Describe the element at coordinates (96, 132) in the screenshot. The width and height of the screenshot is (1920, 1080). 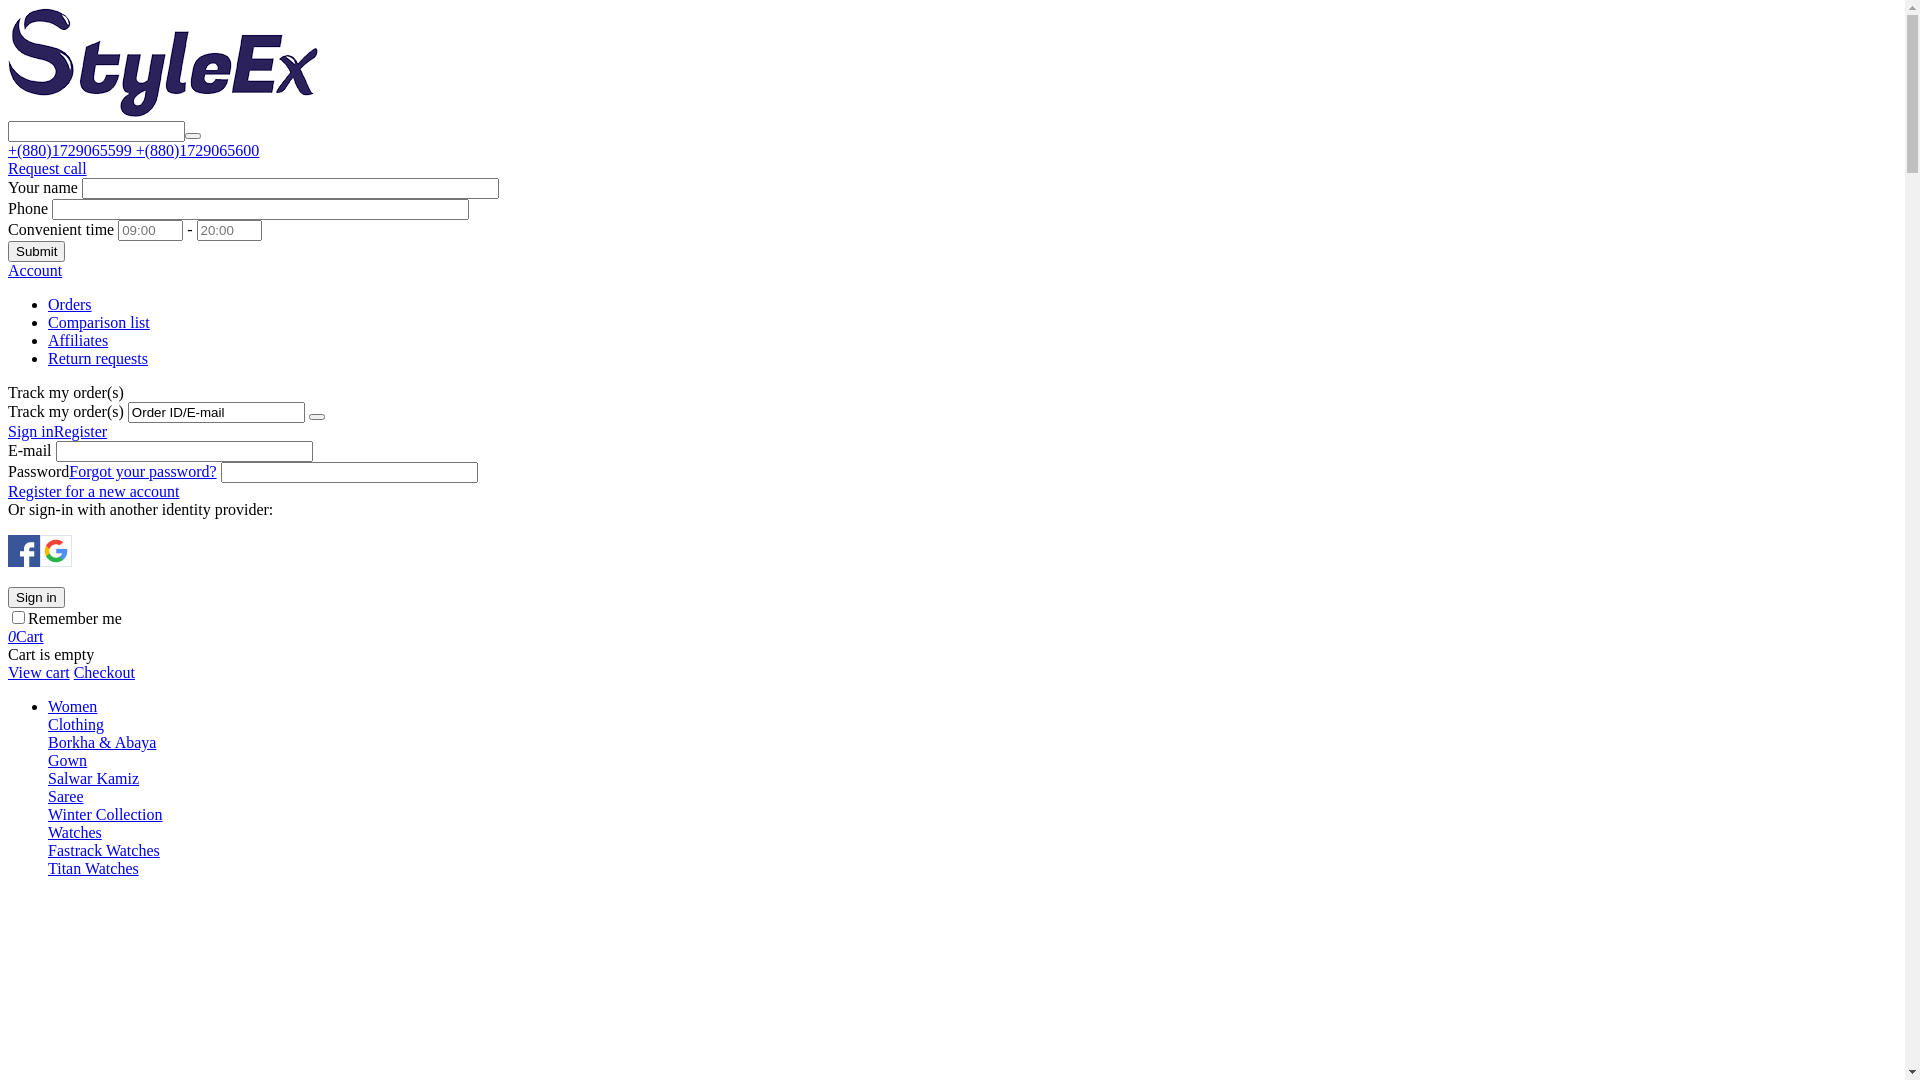
I see `Search products` at that location.